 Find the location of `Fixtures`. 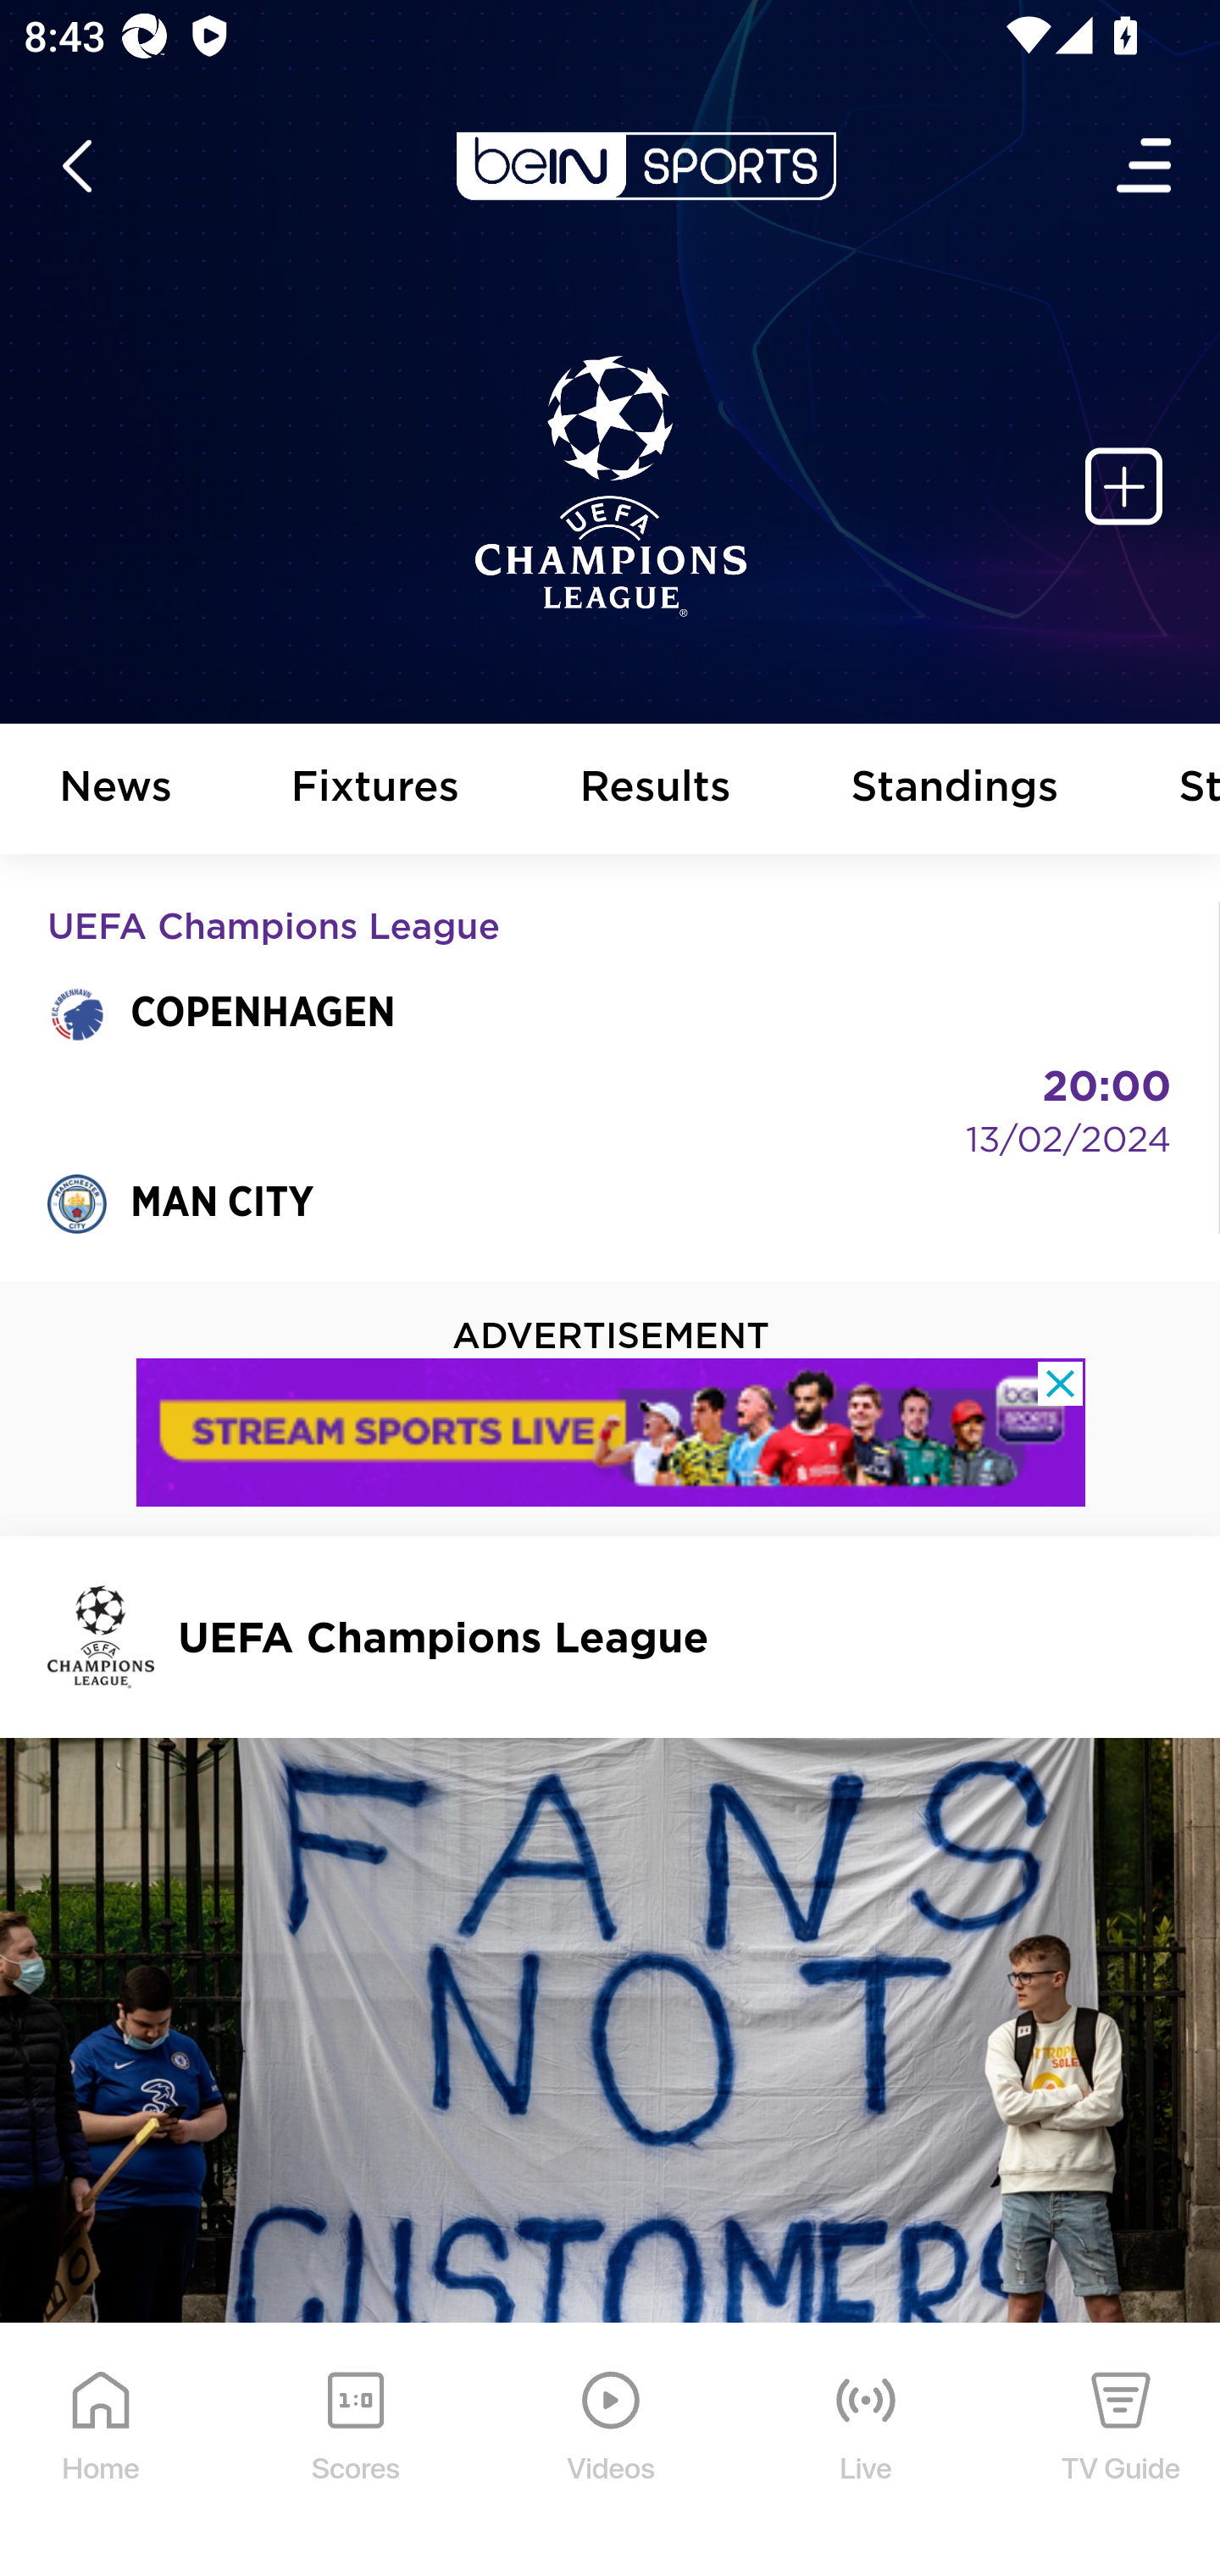

Fixtures is located at coordinates (376, 790).